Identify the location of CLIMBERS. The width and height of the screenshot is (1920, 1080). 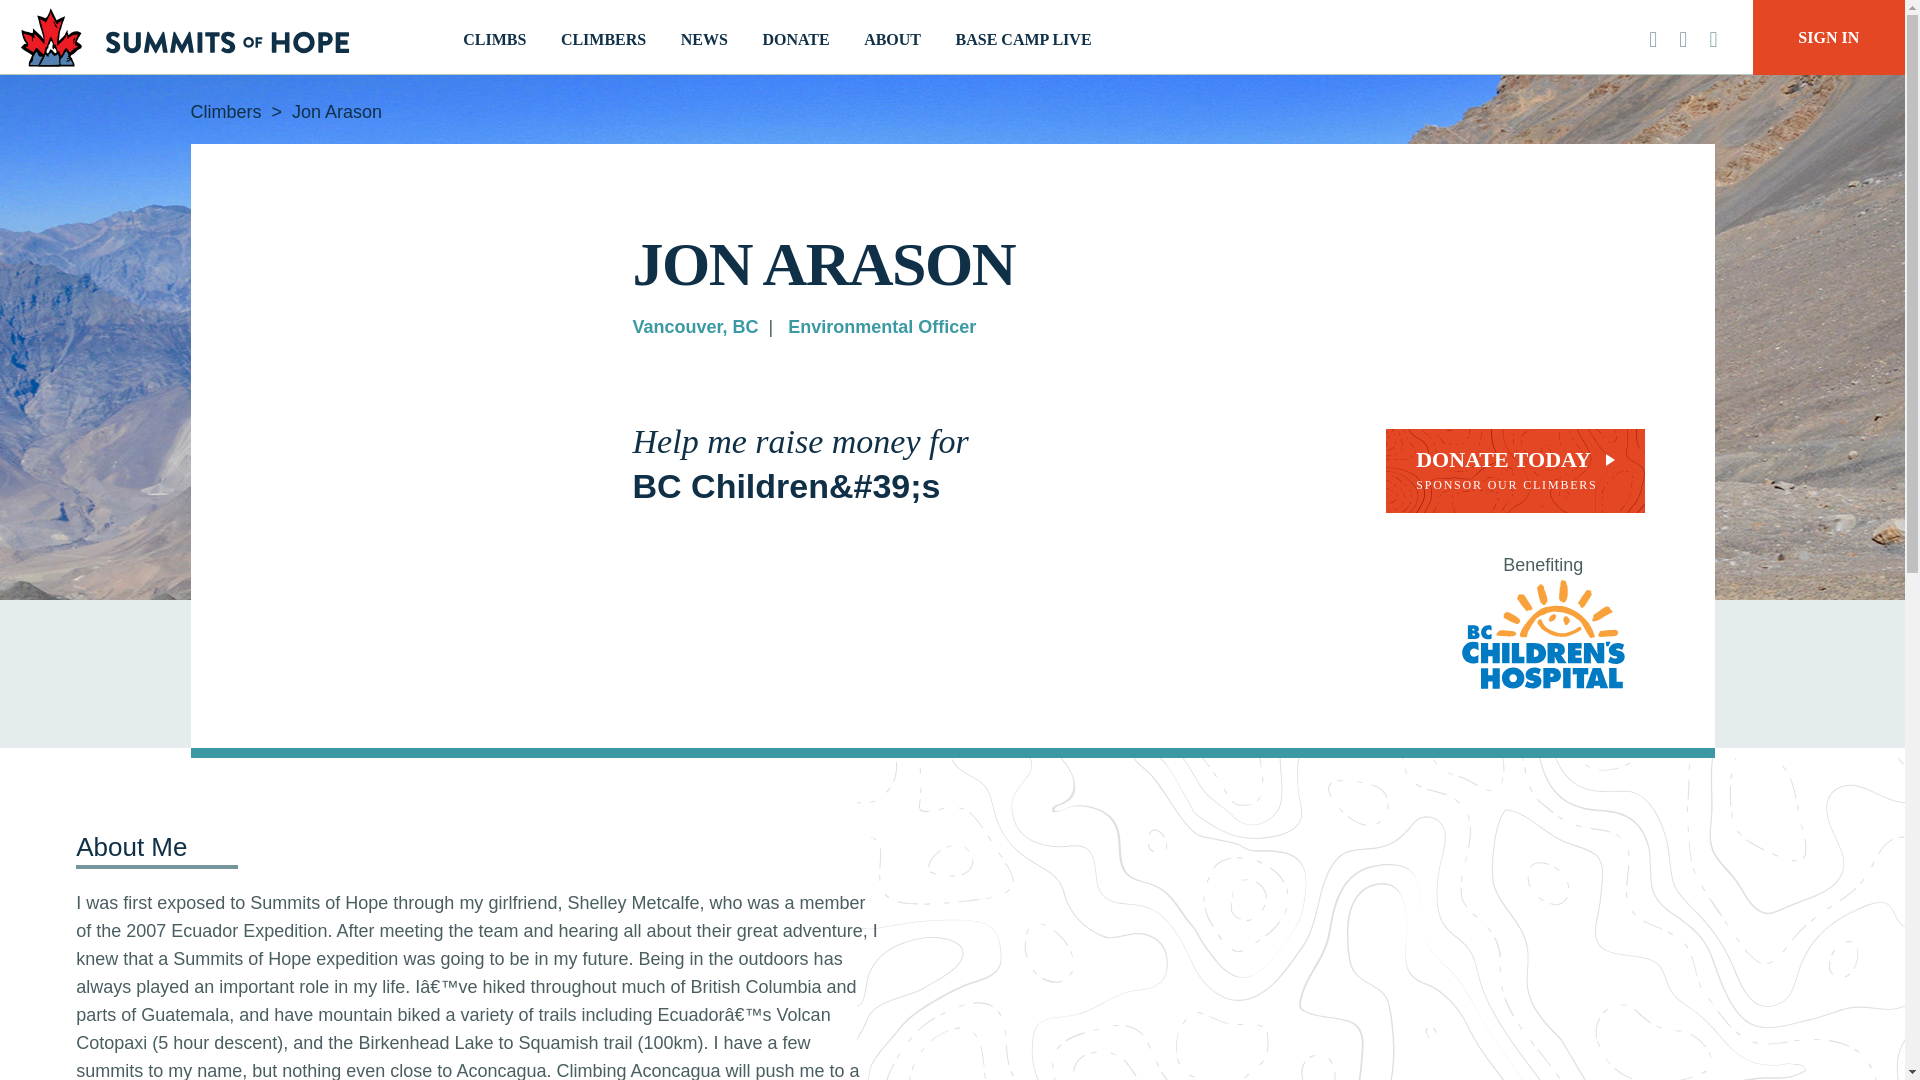
(602, 39).